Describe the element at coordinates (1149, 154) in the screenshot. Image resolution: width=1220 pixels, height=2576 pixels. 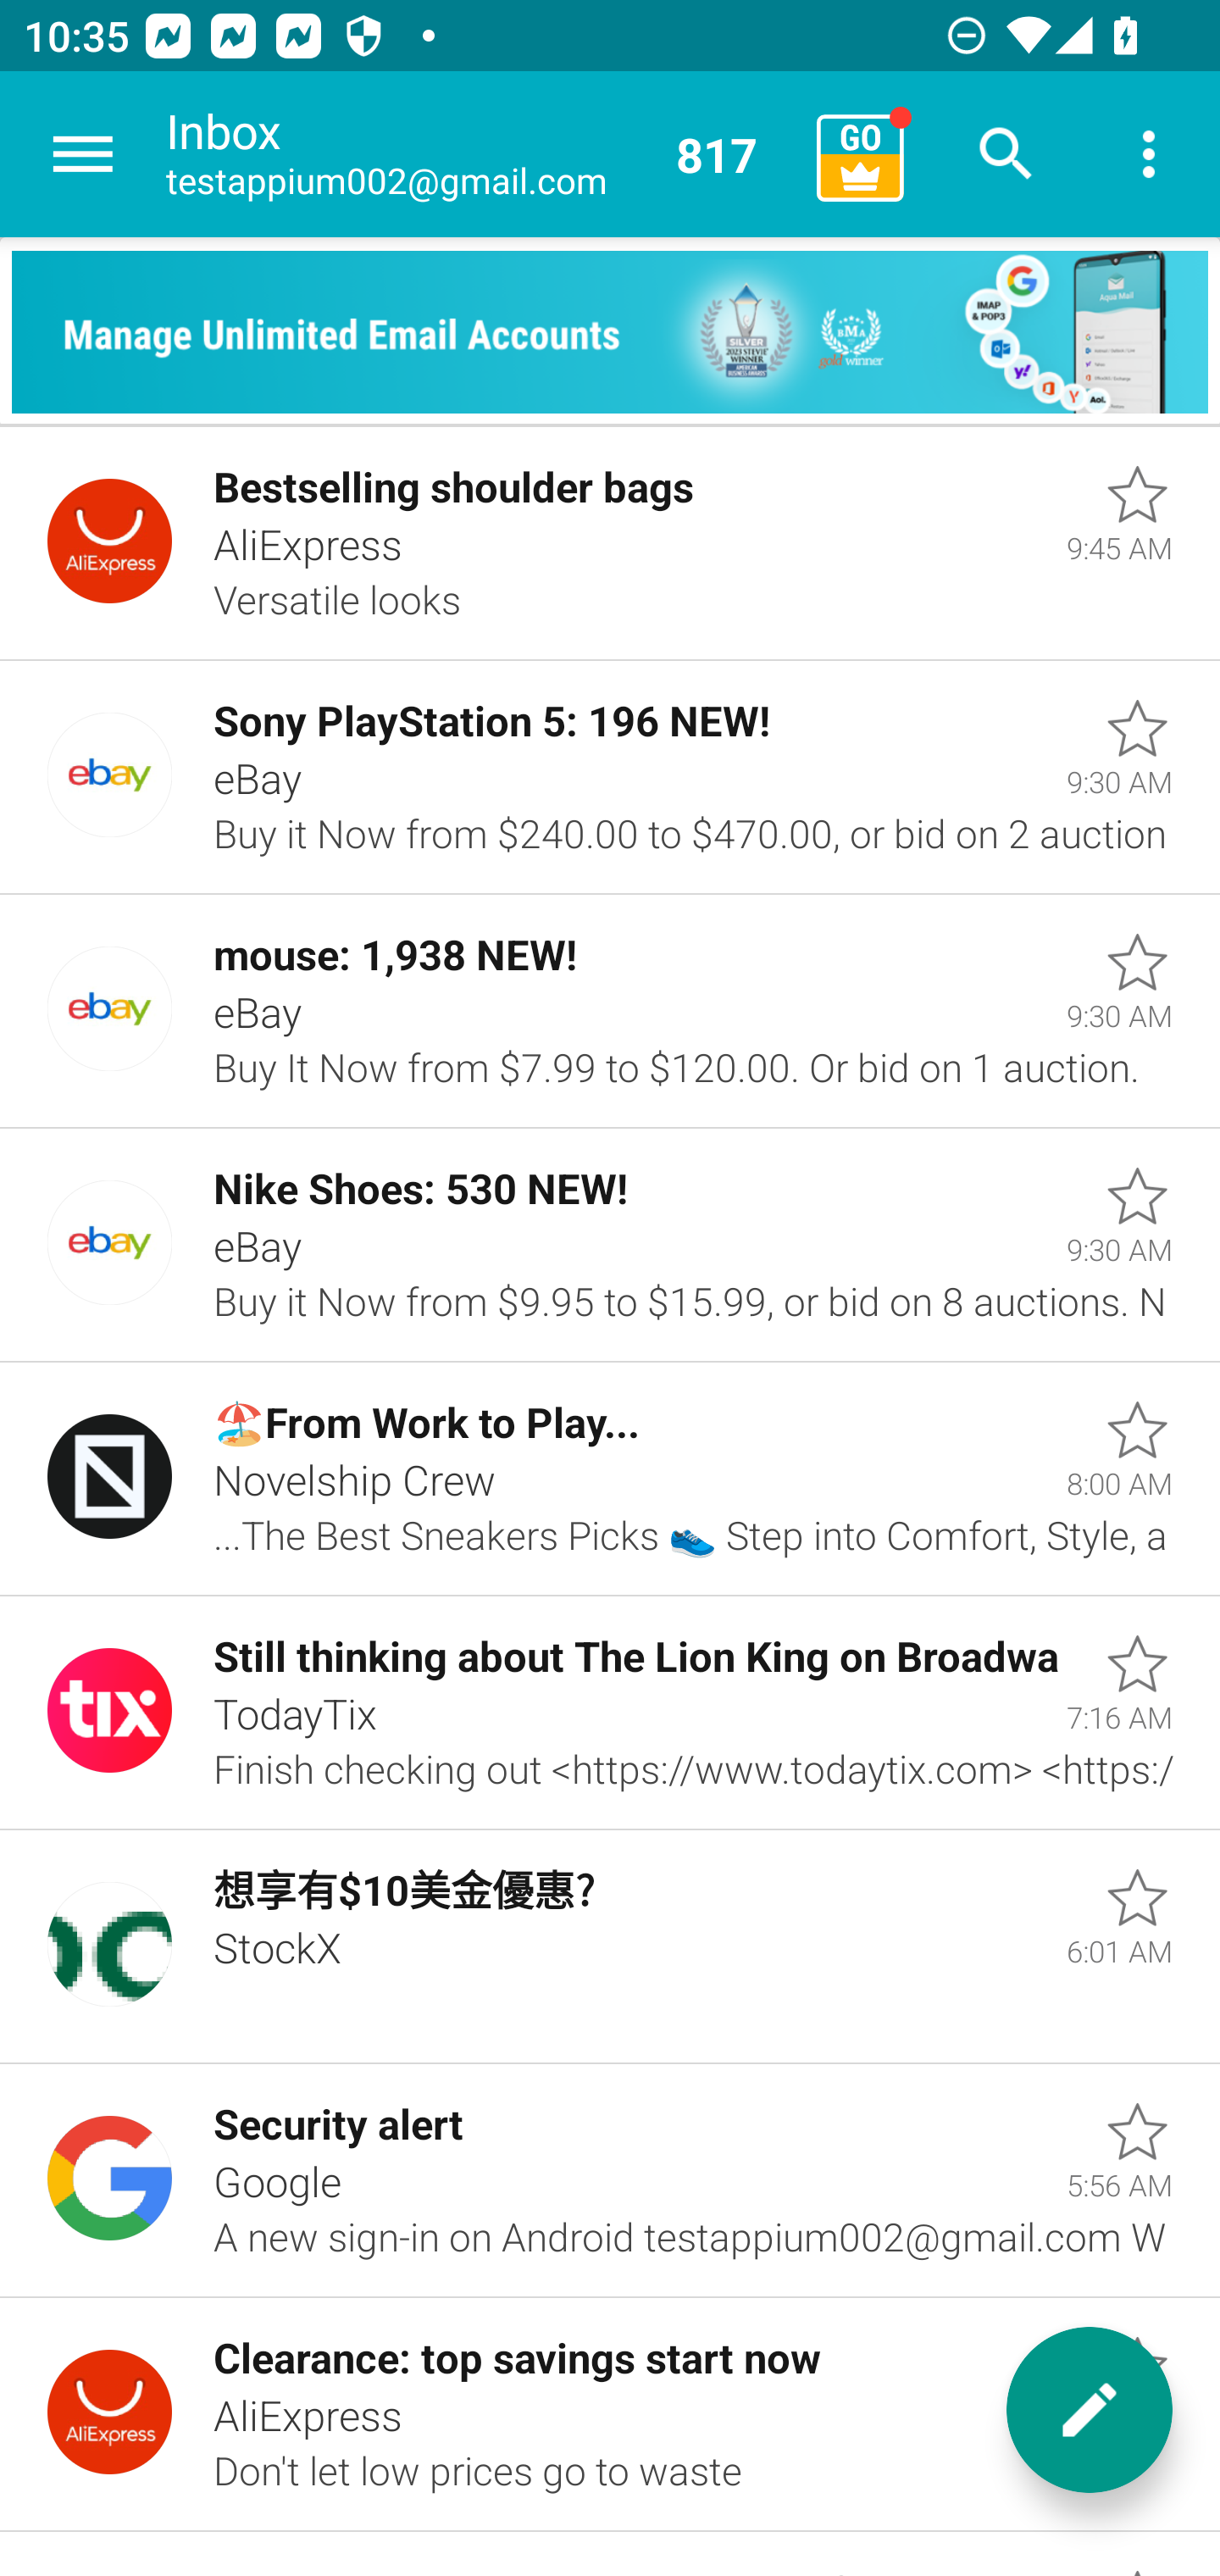
I see `More options` at that location.